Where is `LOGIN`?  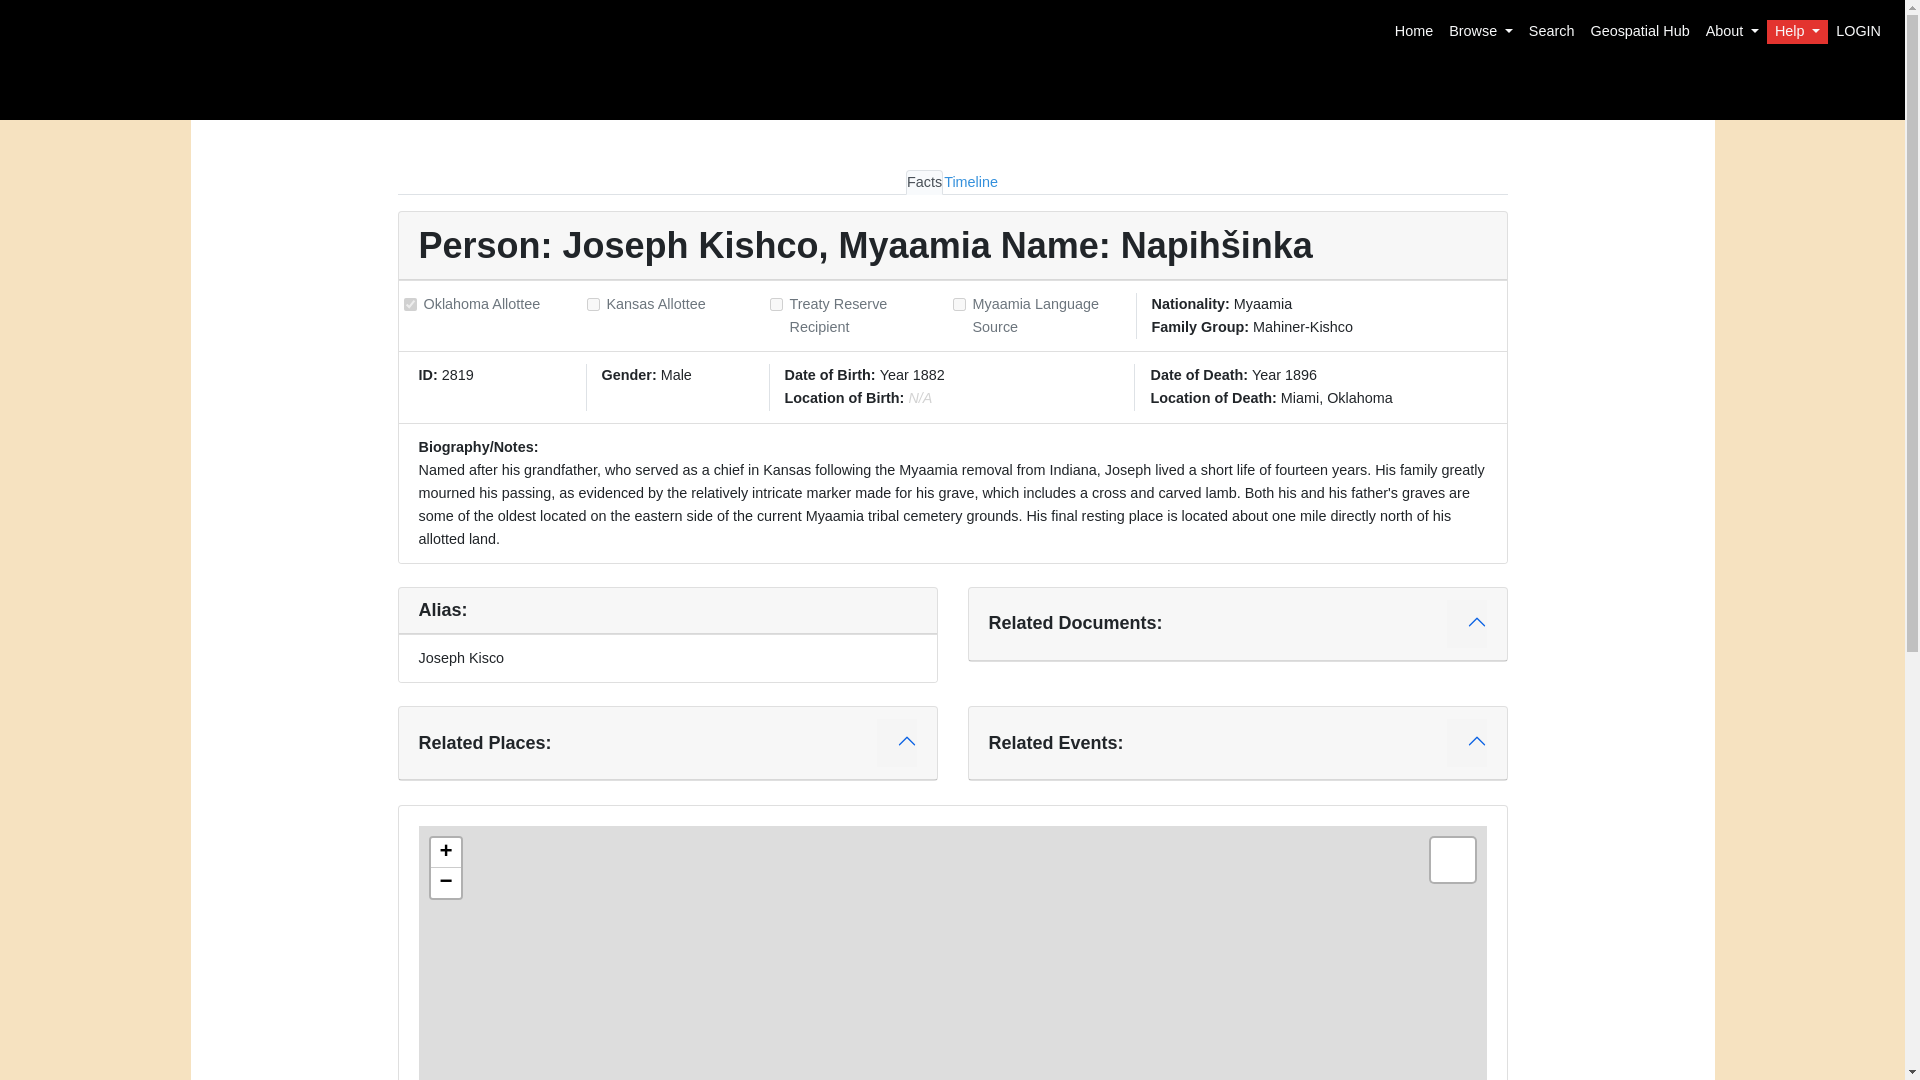
LOGIN is located at coordinates (1858, 32).